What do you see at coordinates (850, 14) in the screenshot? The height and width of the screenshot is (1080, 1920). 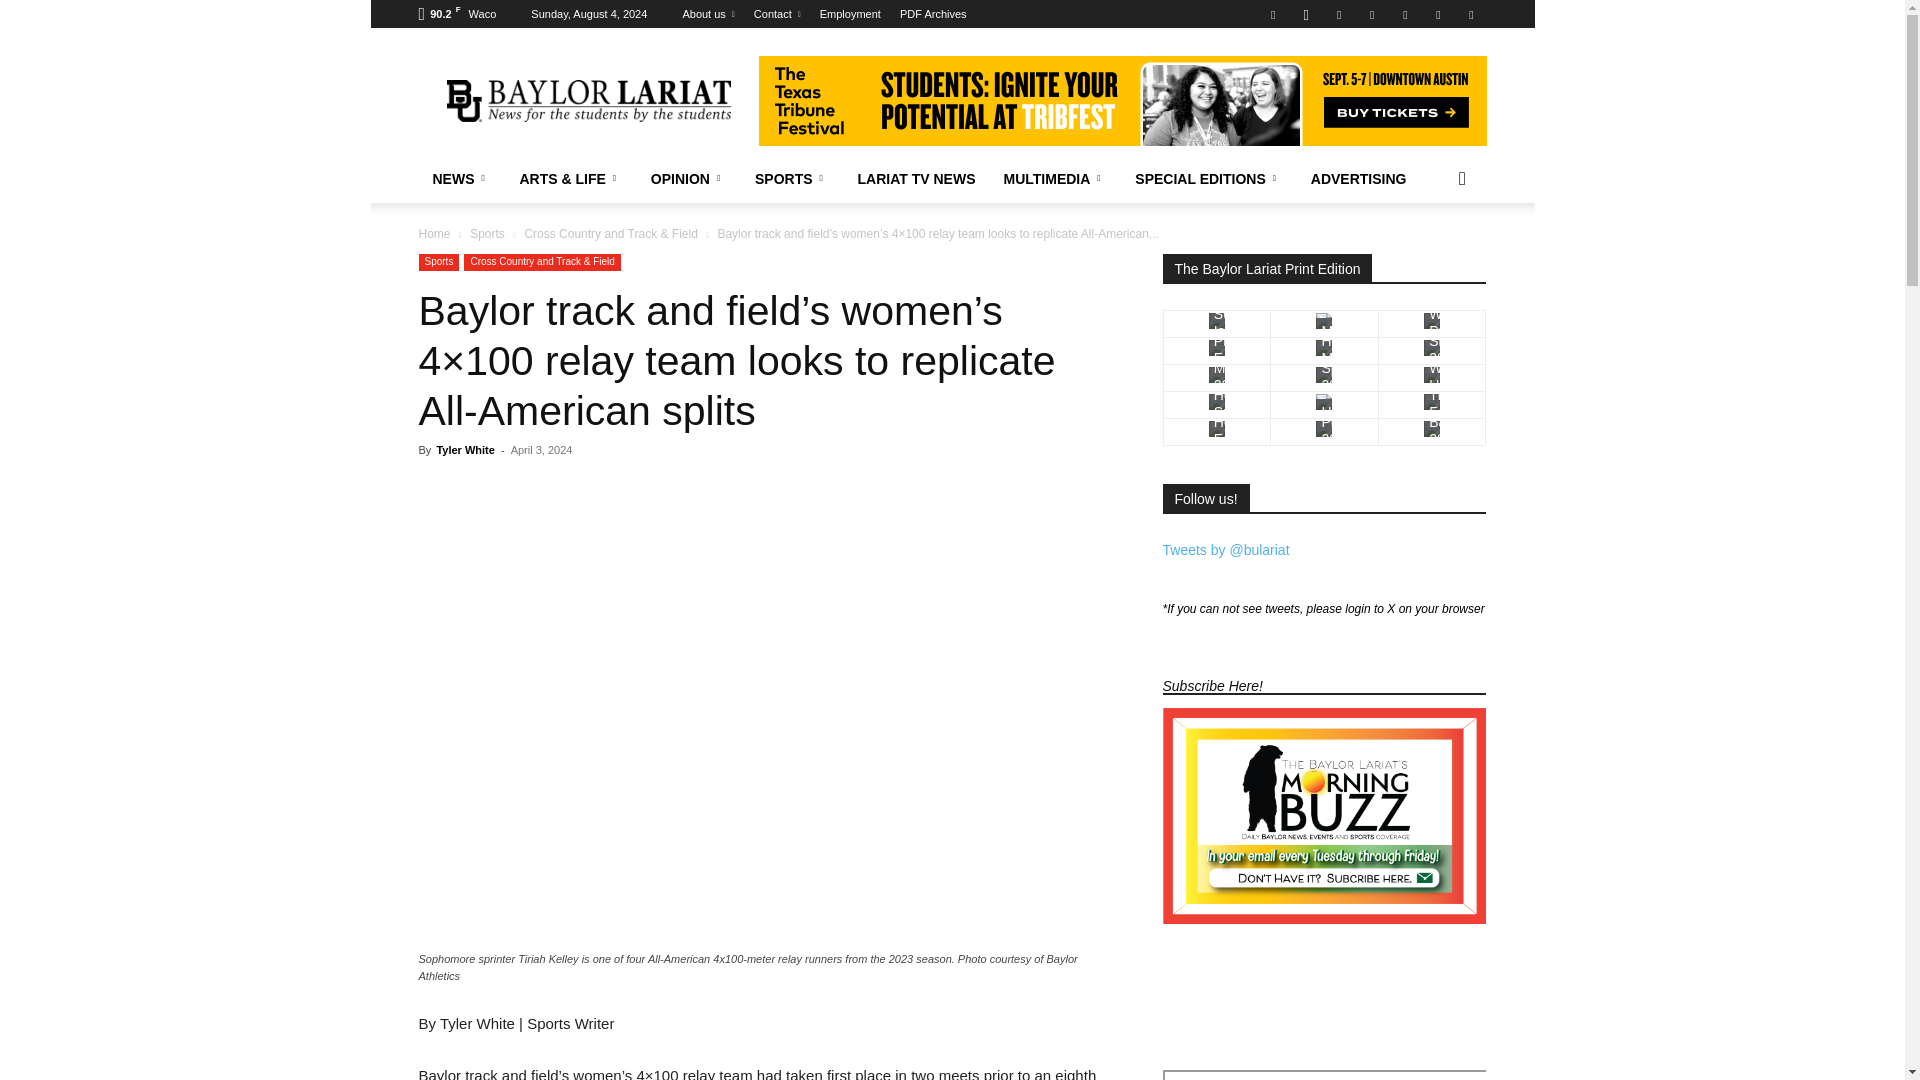 I see `Student Employment` at bounding box center [850, 14].